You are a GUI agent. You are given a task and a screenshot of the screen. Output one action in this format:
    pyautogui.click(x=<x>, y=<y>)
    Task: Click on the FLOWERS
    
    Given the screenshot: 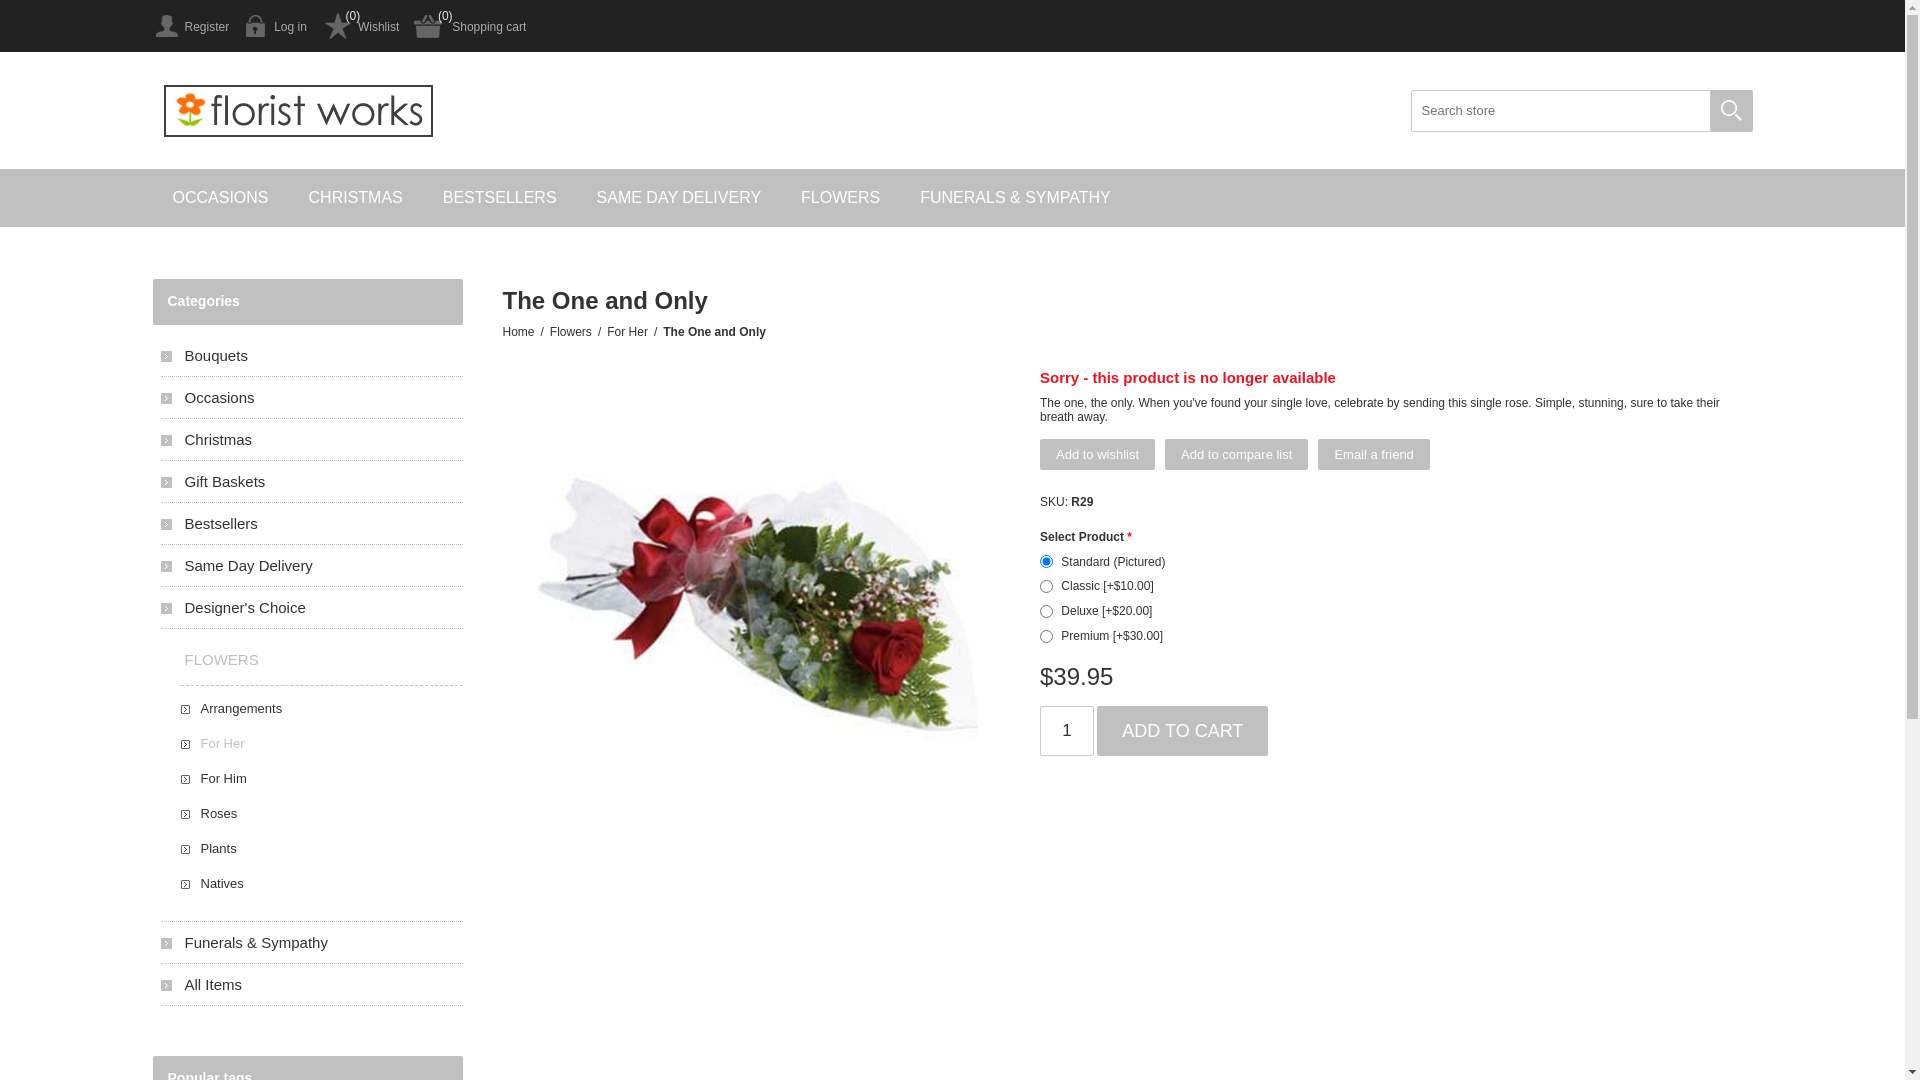 What is the action you would take?
    pyautogui.click(x=840, y=198)
    